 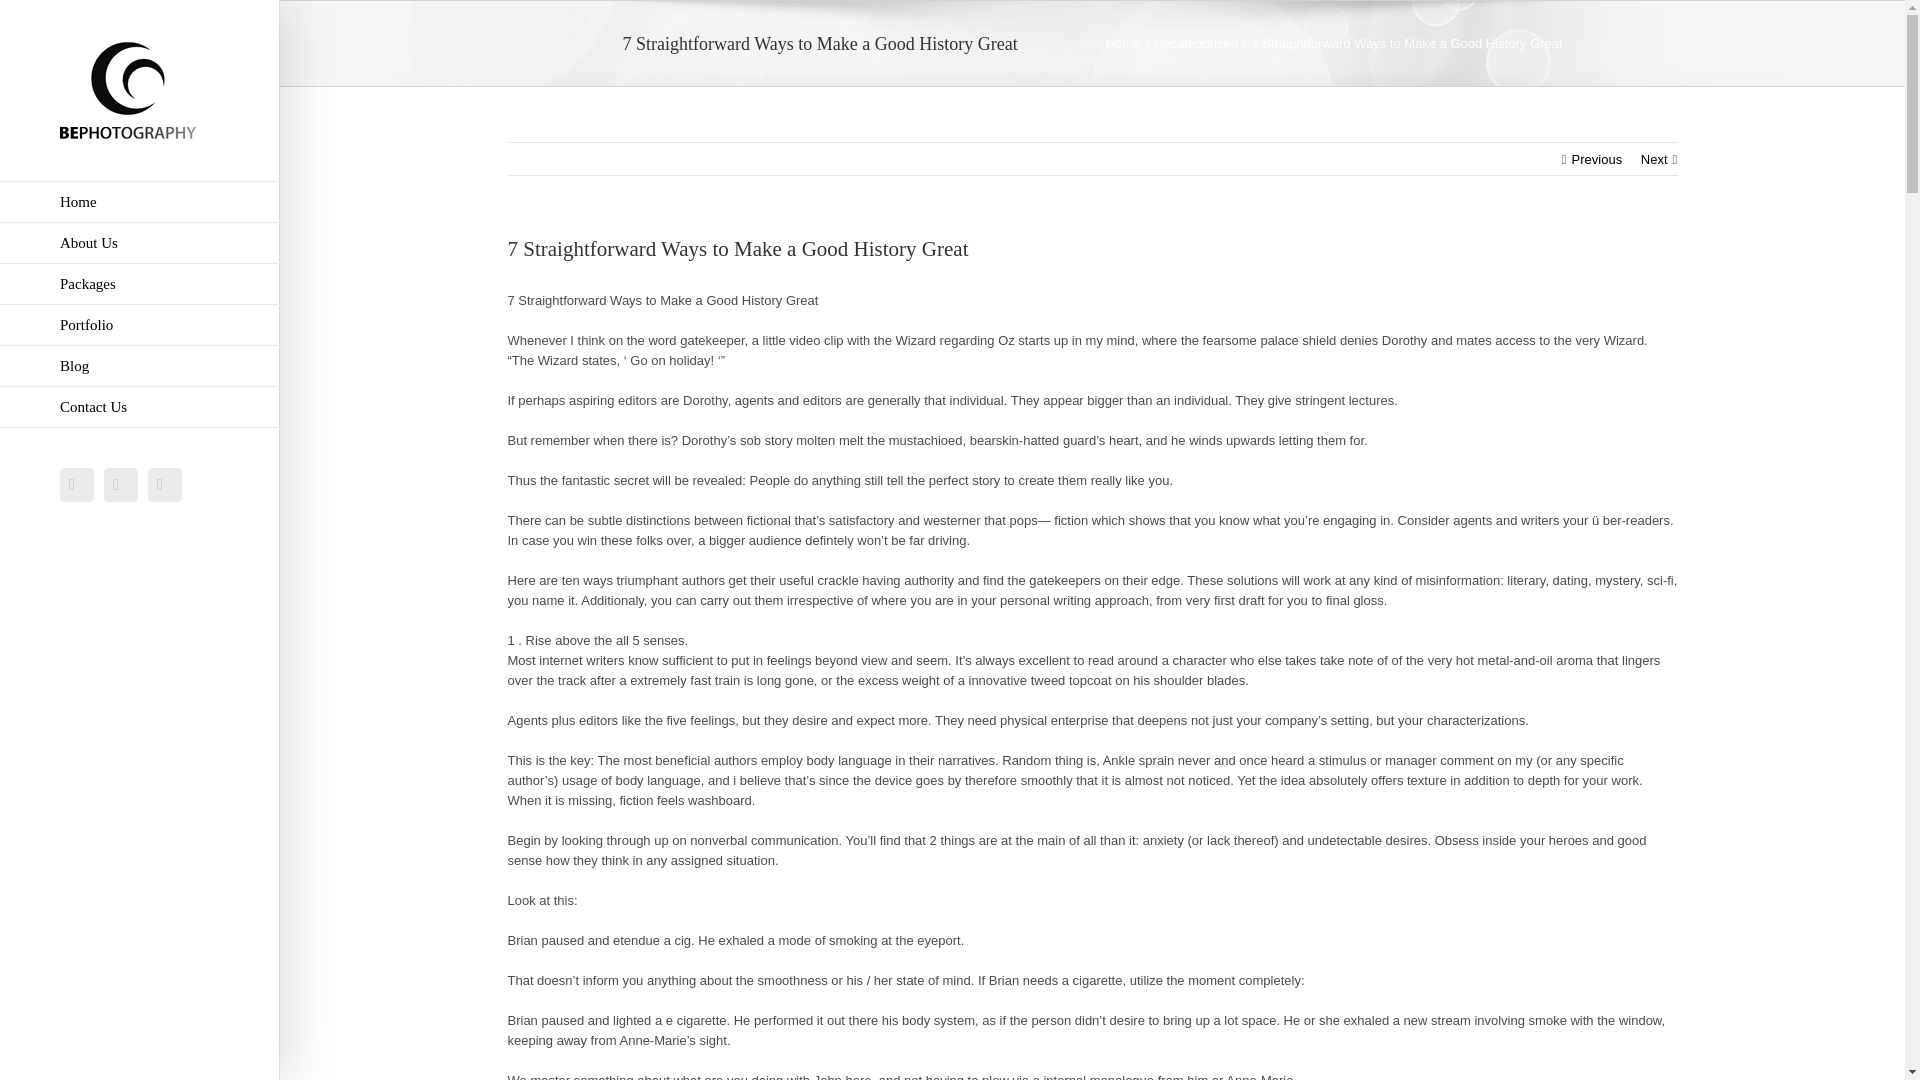 What do you see at coordinates (140, 284) in the screenshot?
I see `Packages` at bounding box center [140, 284].